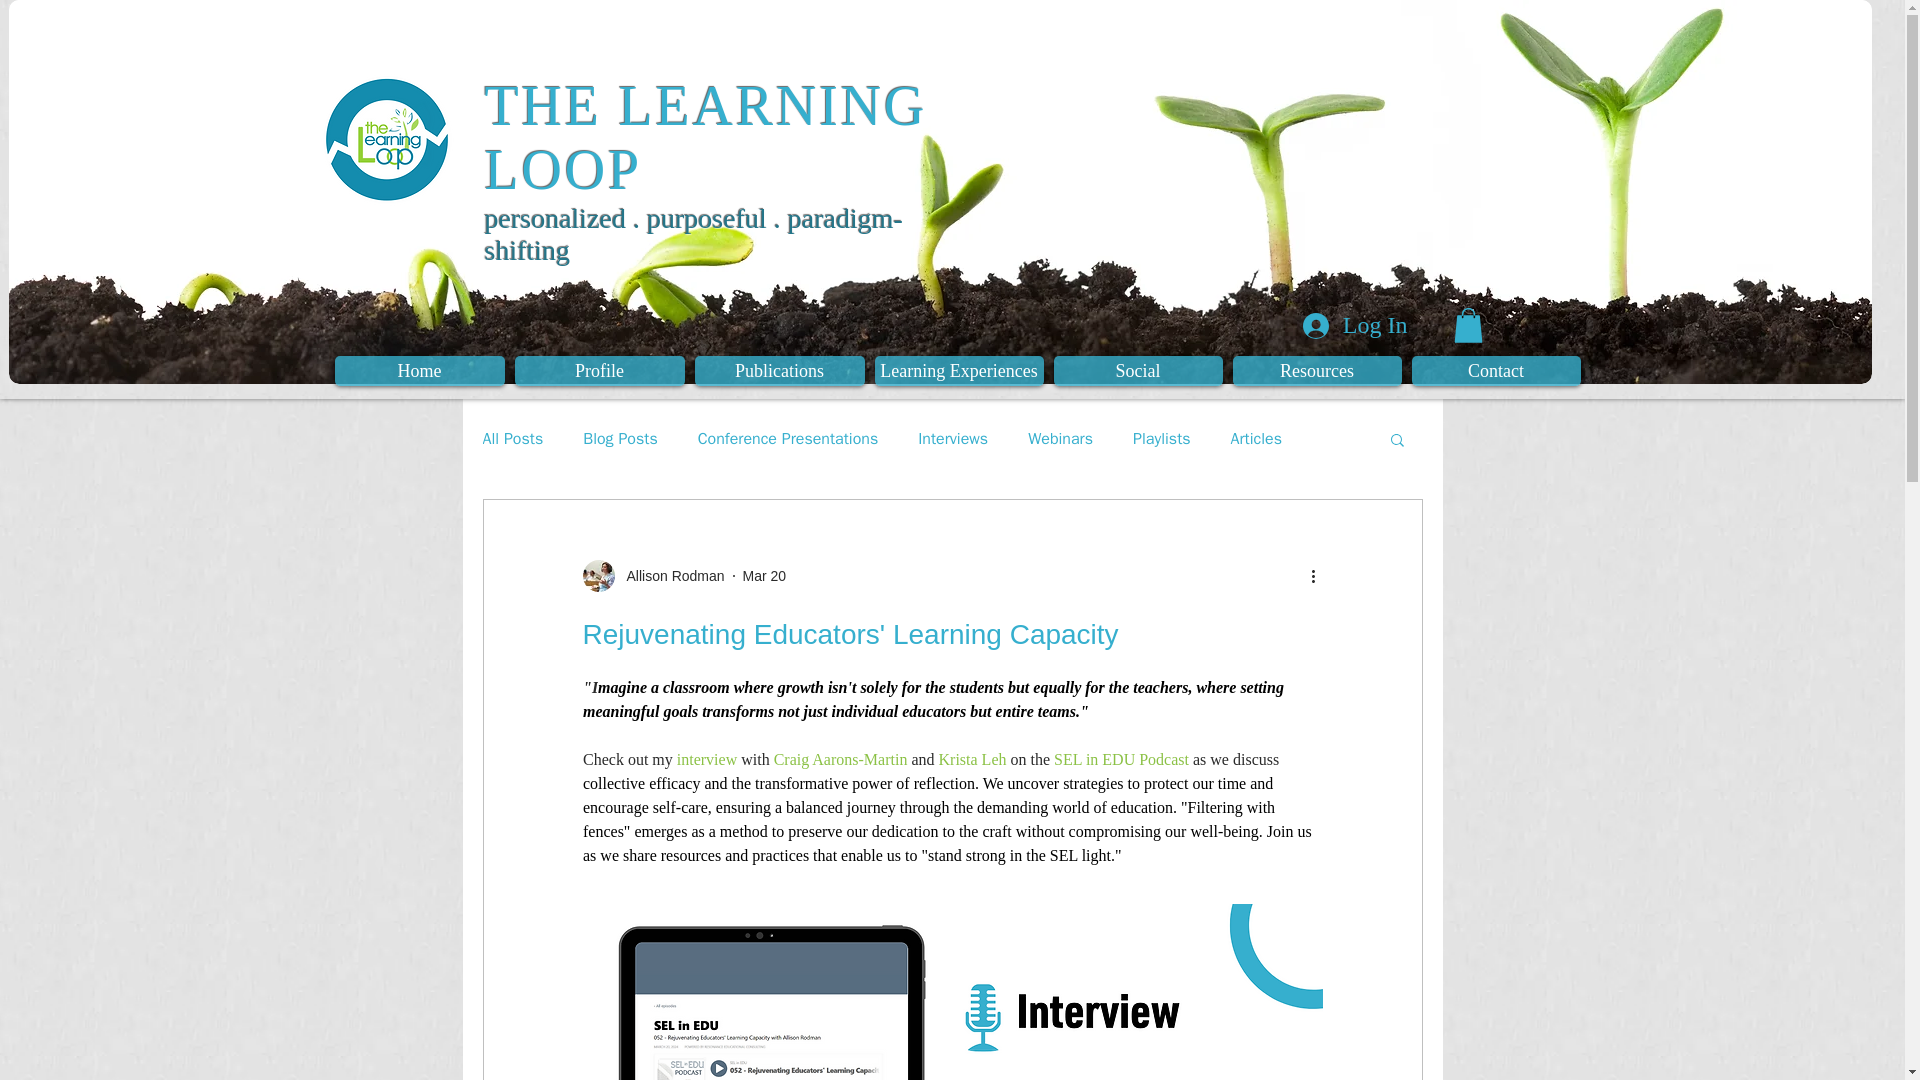 The width and height of the screenshot is (1920, 1080). What do you see at coordinates (652, 576) in the screenshot?
I see `Allison Rodman` at bounding box center [652, 576].